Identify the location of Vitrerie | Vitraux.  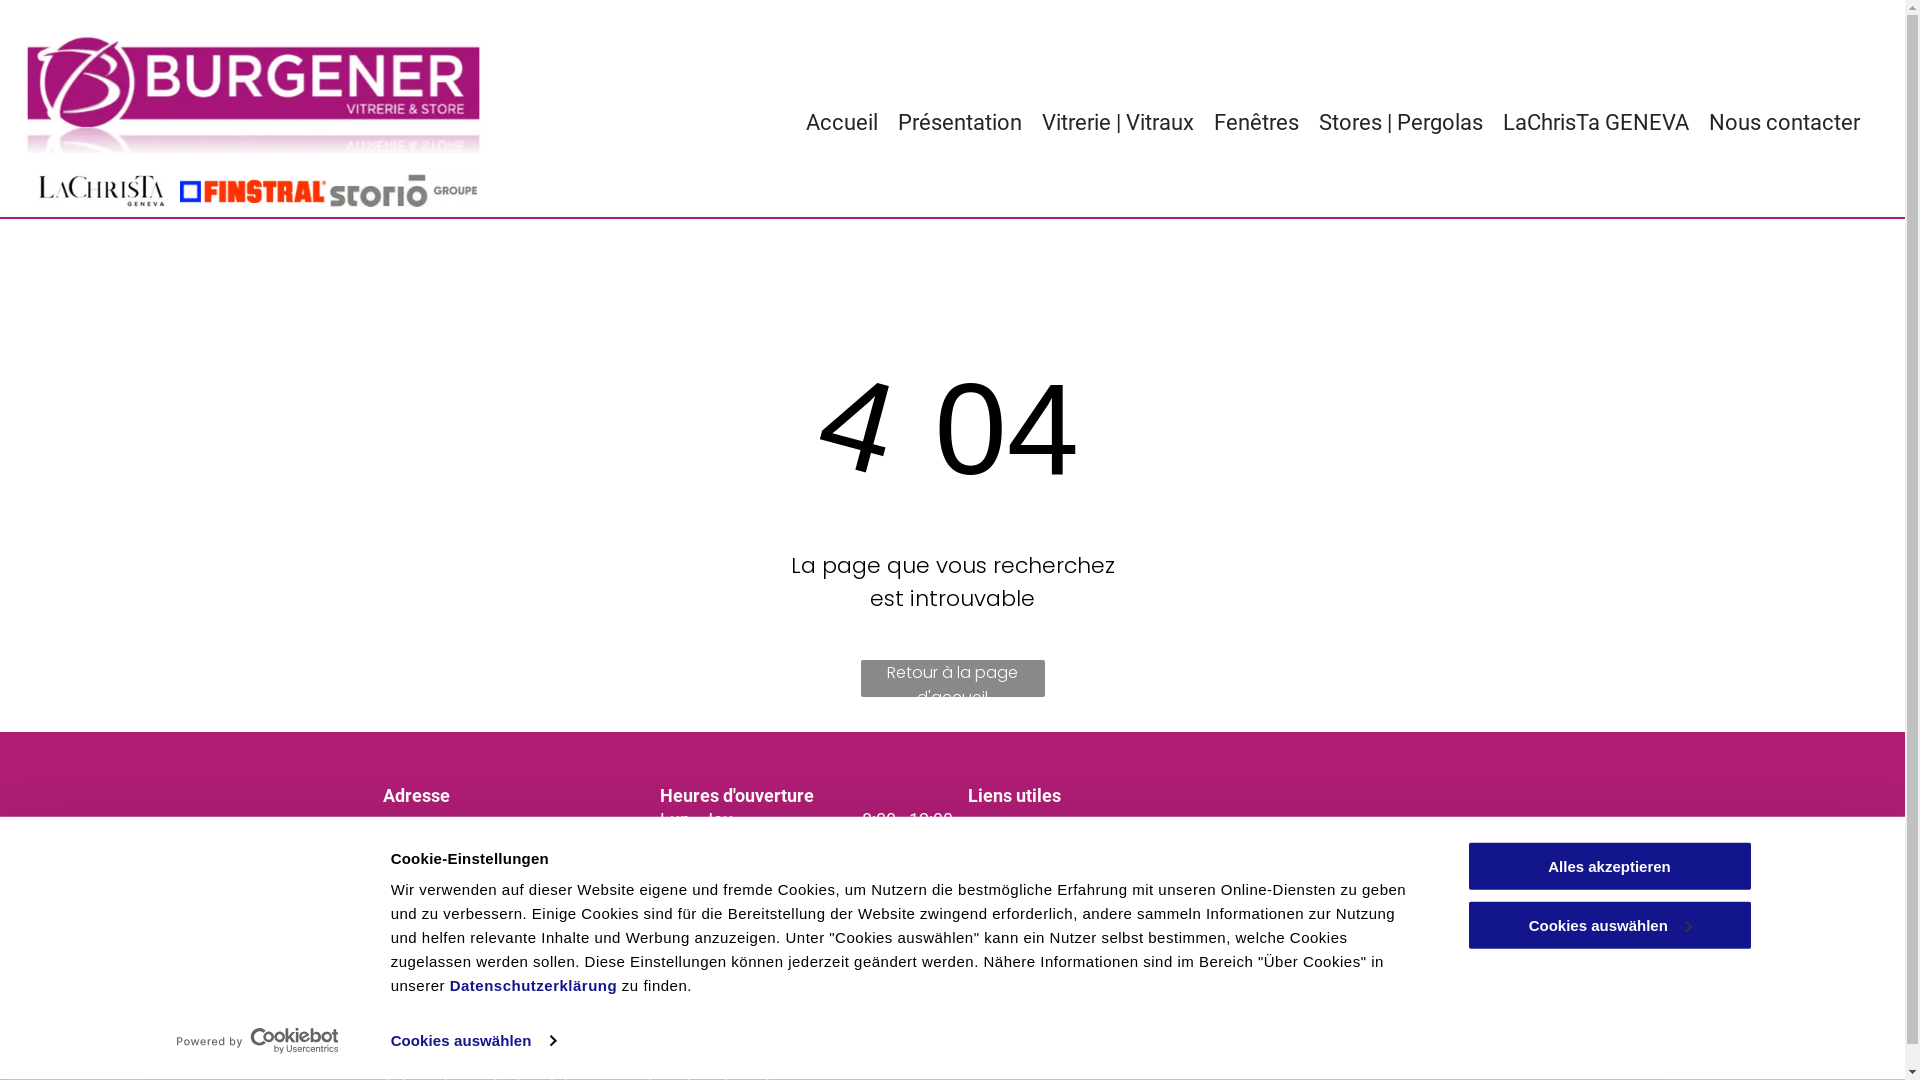
(1118, 122).